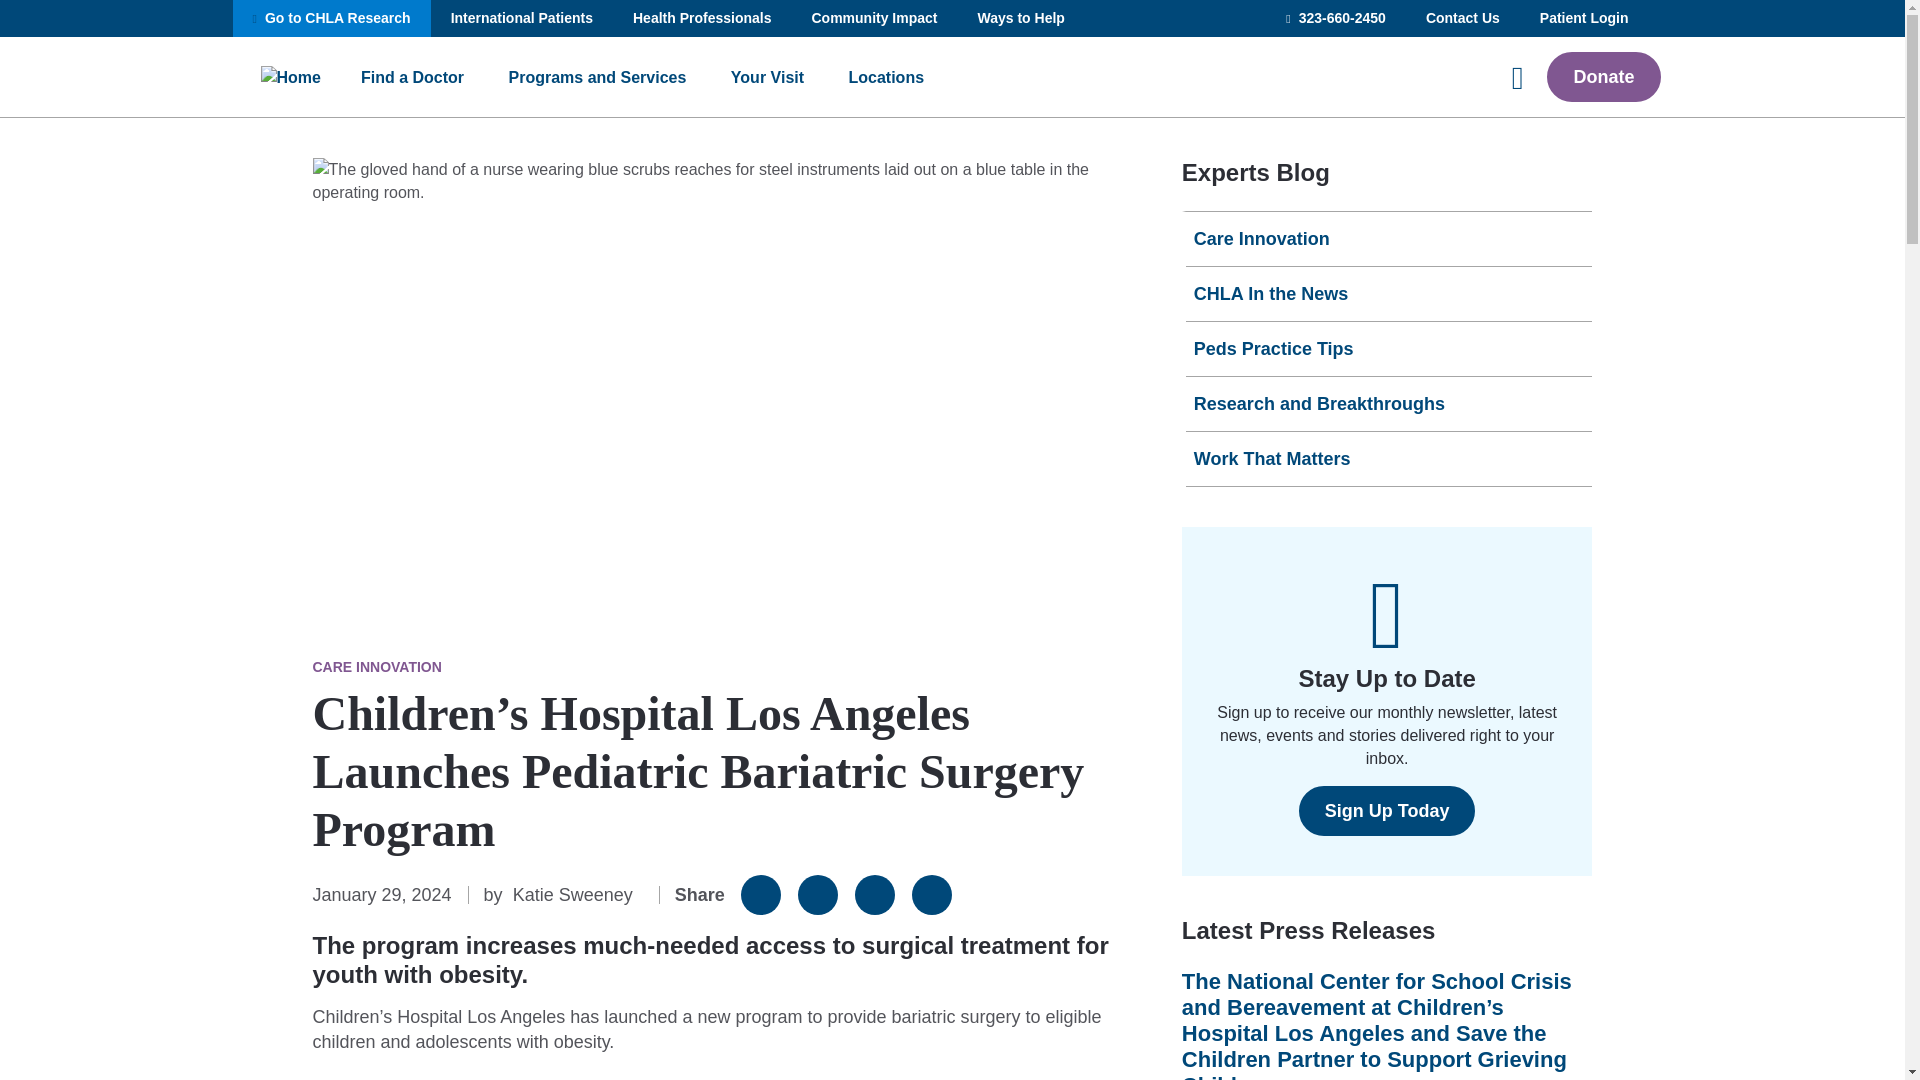  I want to click on Community Impact, so click(874, 18).